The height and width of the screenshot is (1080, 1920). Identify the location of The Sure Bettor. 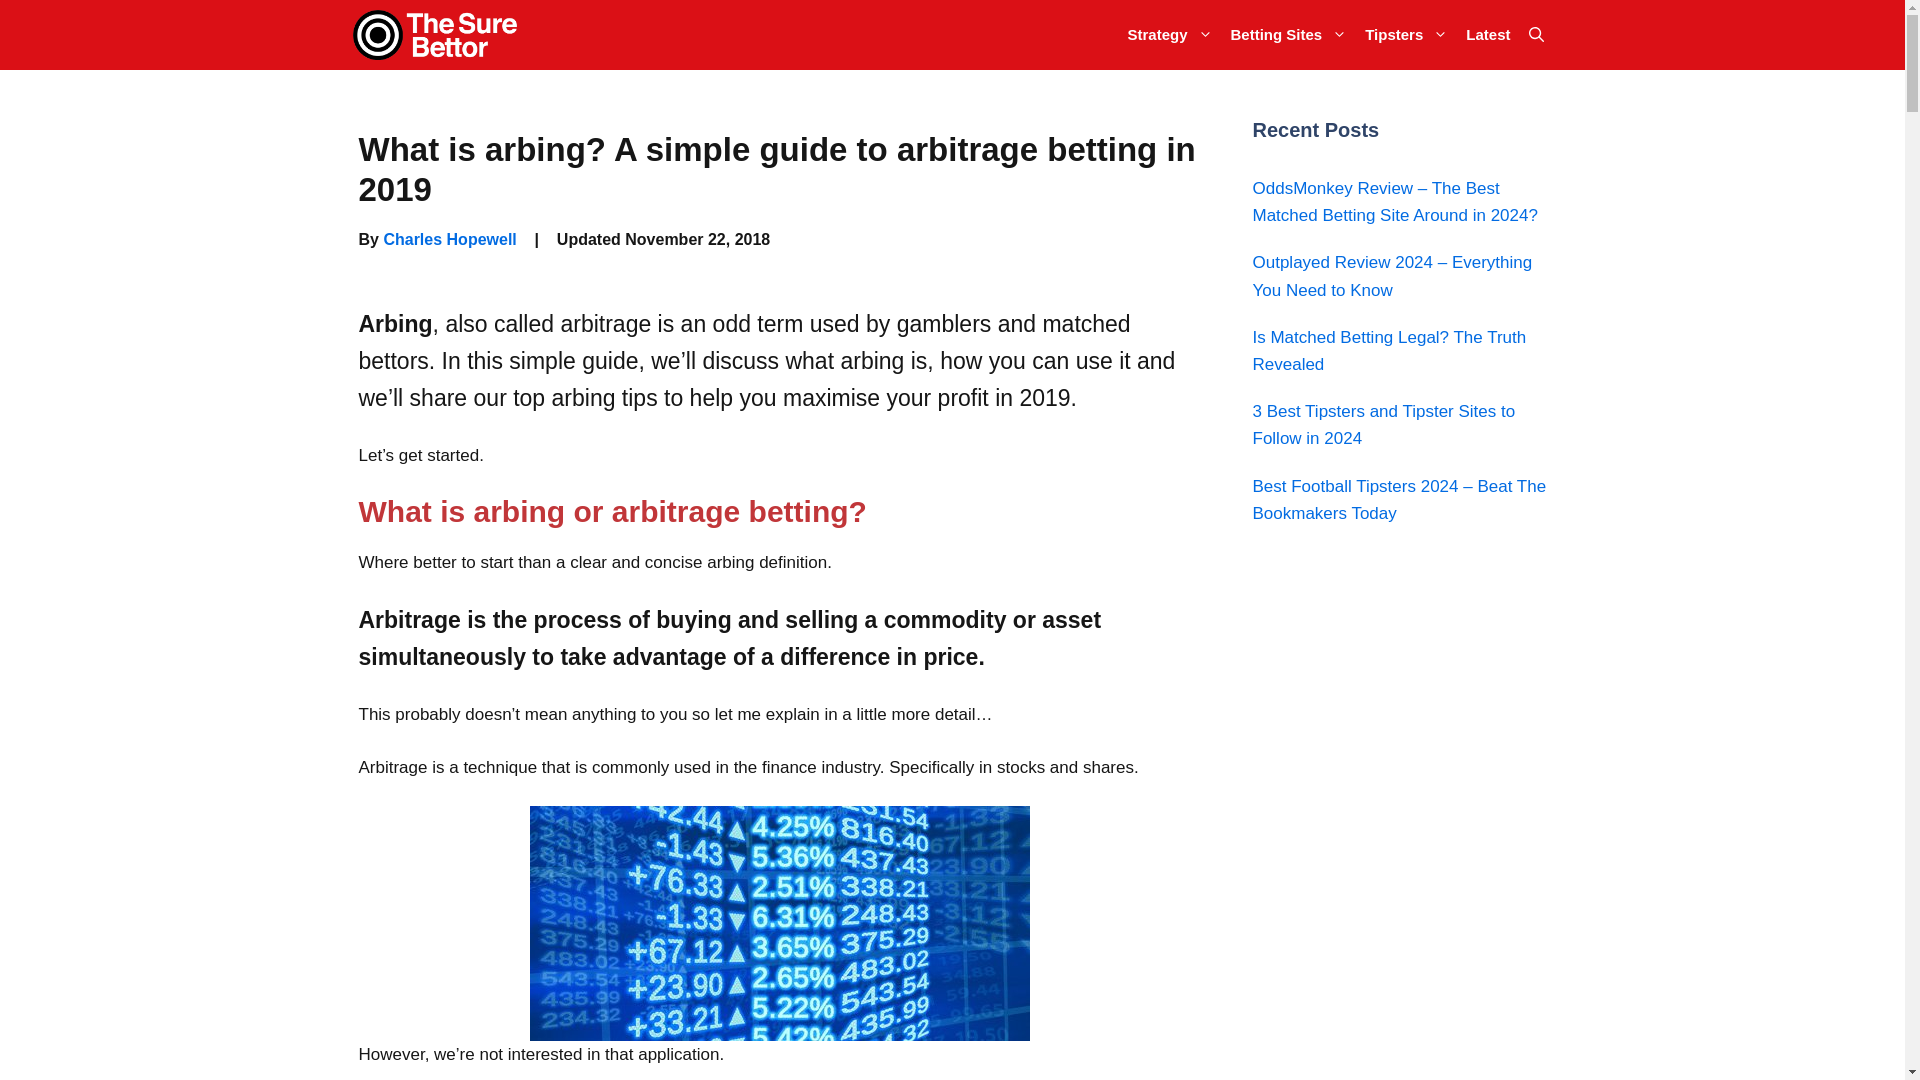
(441, 35).